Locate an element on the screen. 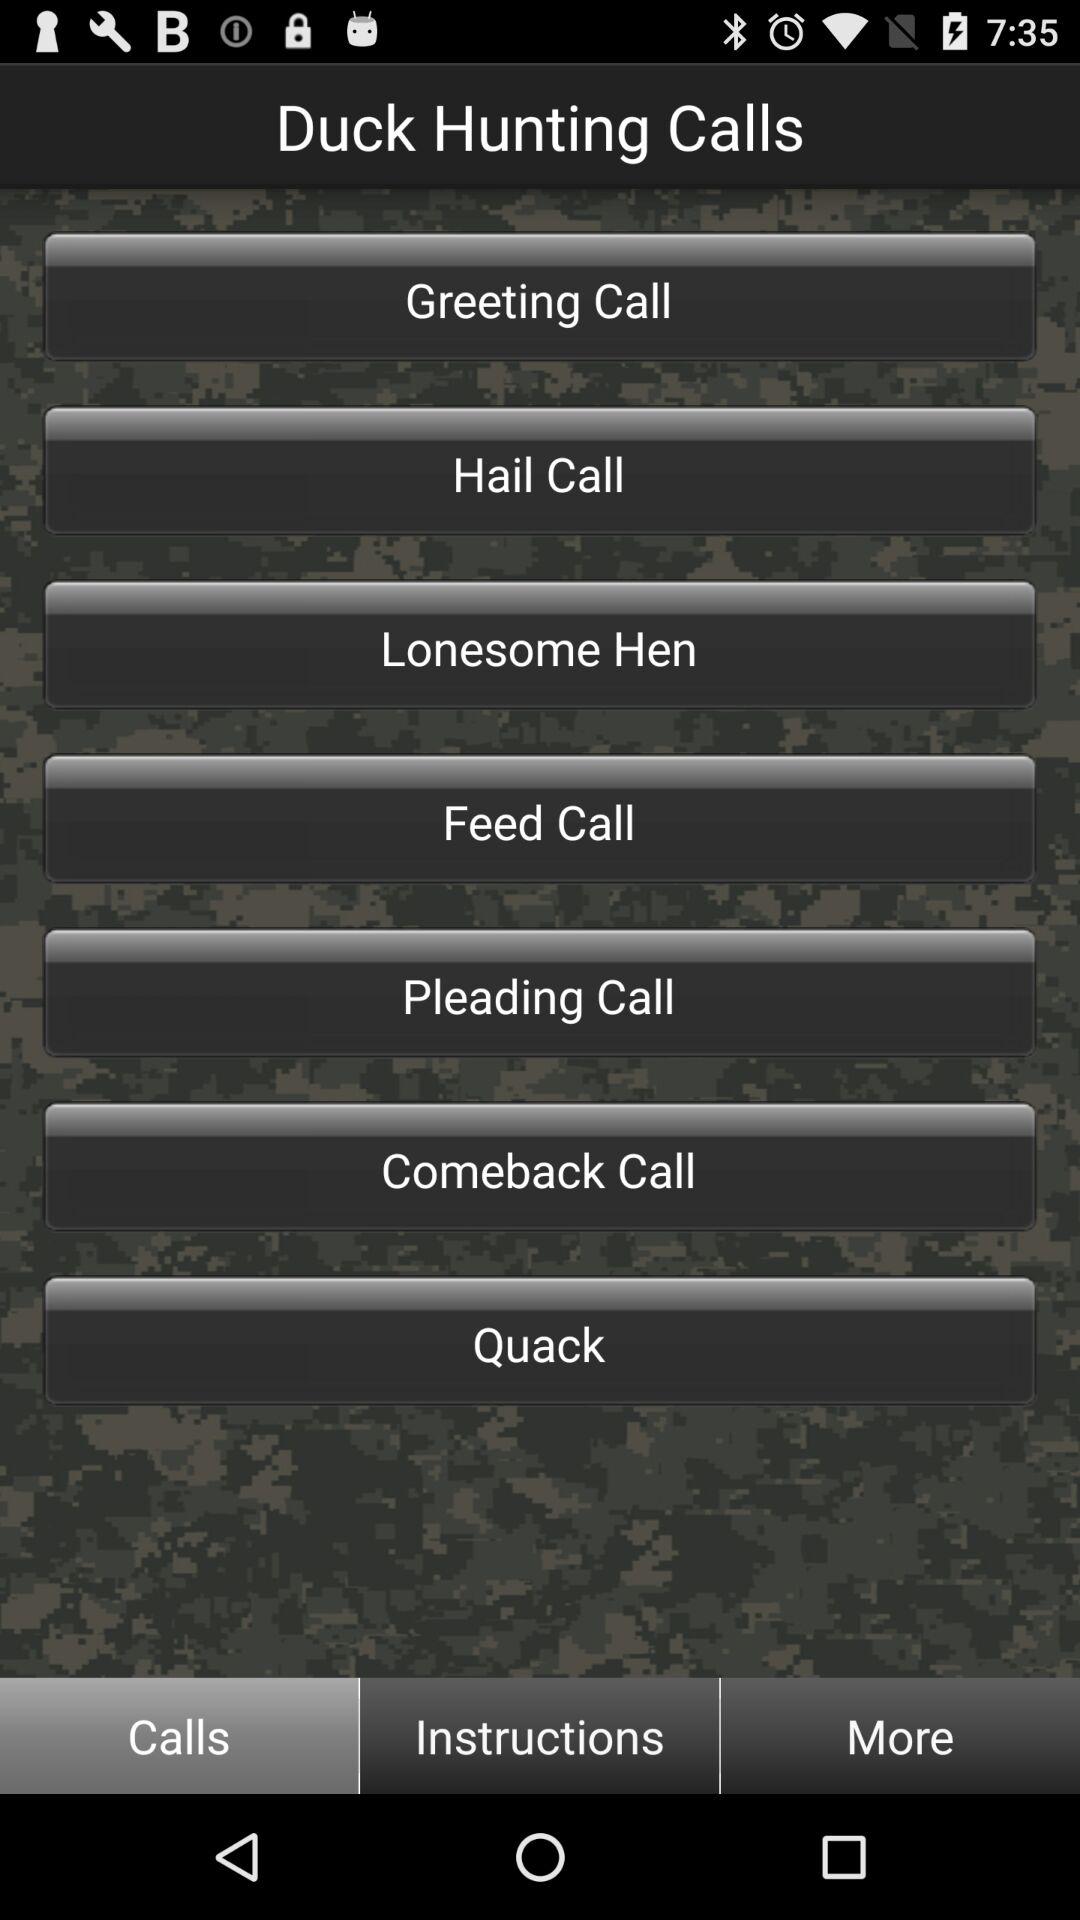 Image resolution: width=1080 pixels, height=1920 pixels. turn off the icon below the greeting call icon is located at coordinates (540, 470).